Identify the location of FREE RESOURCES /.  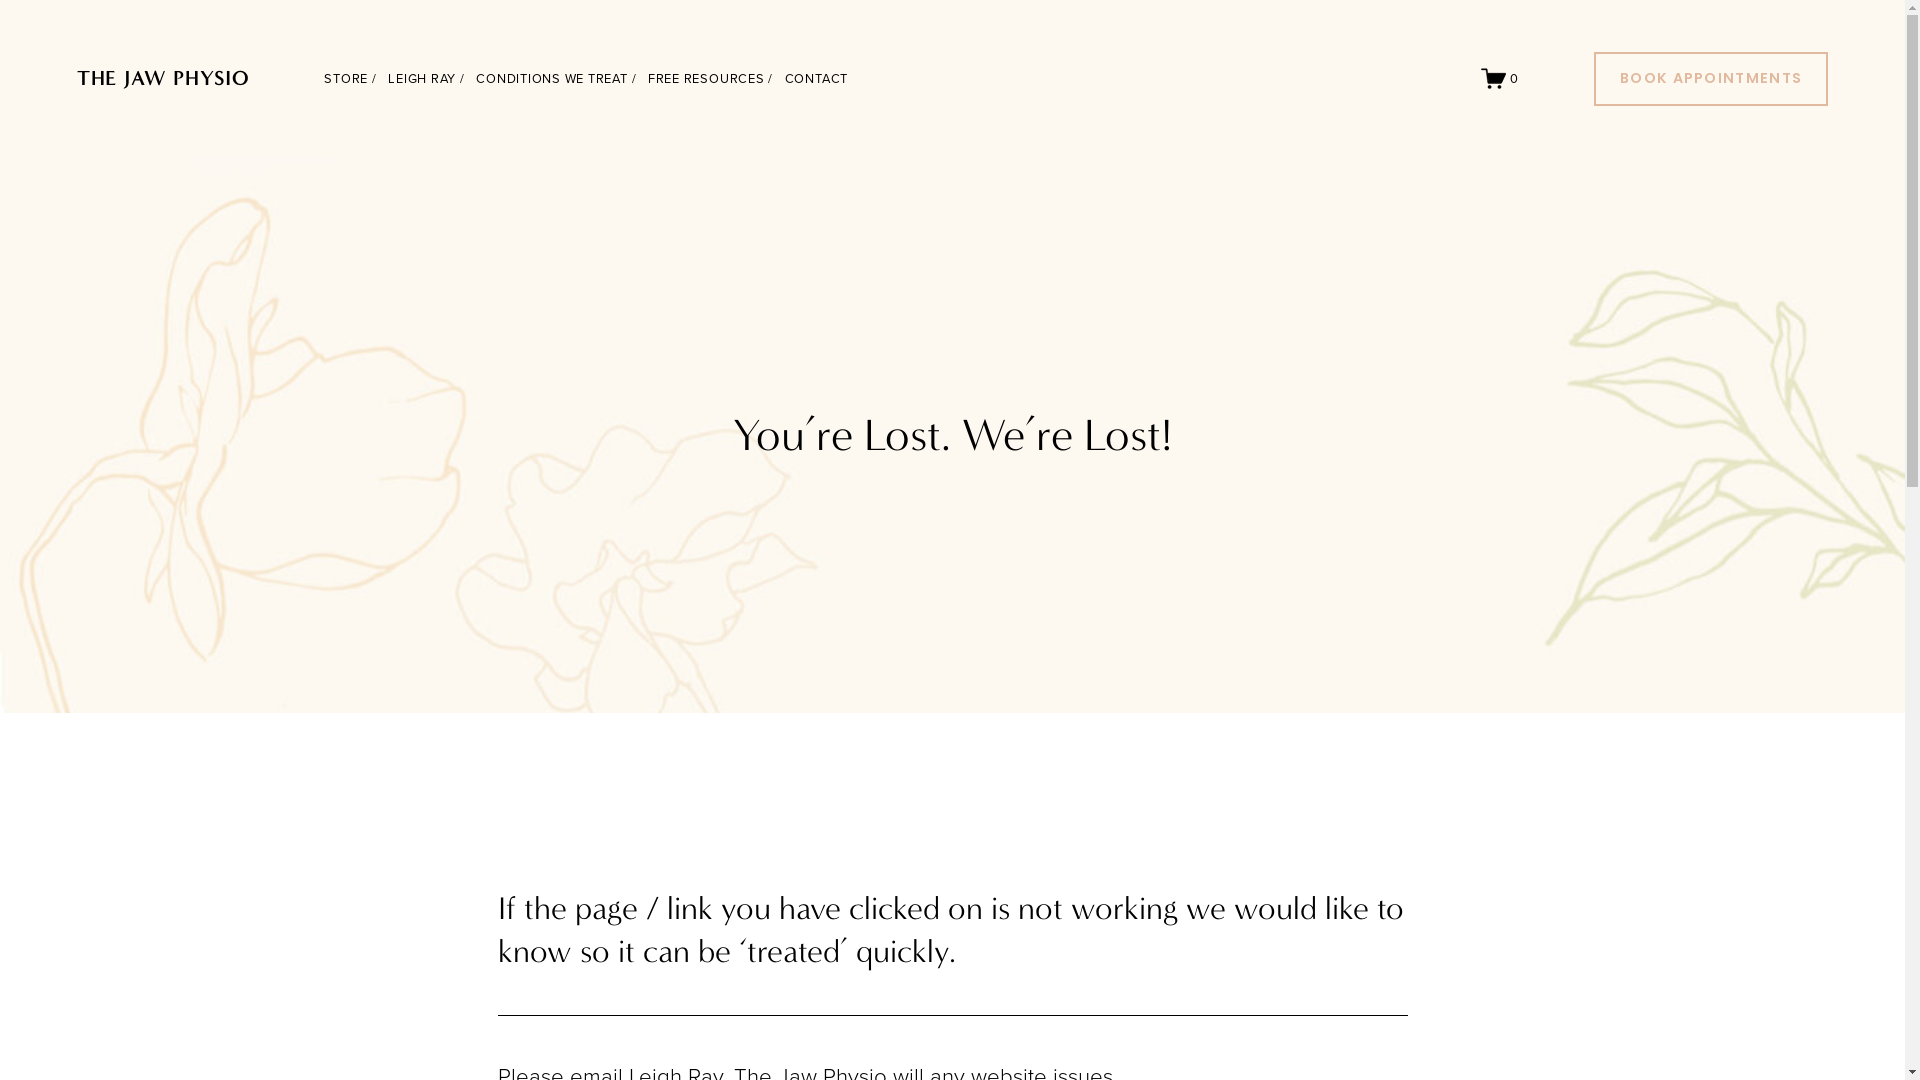
(710, 79).